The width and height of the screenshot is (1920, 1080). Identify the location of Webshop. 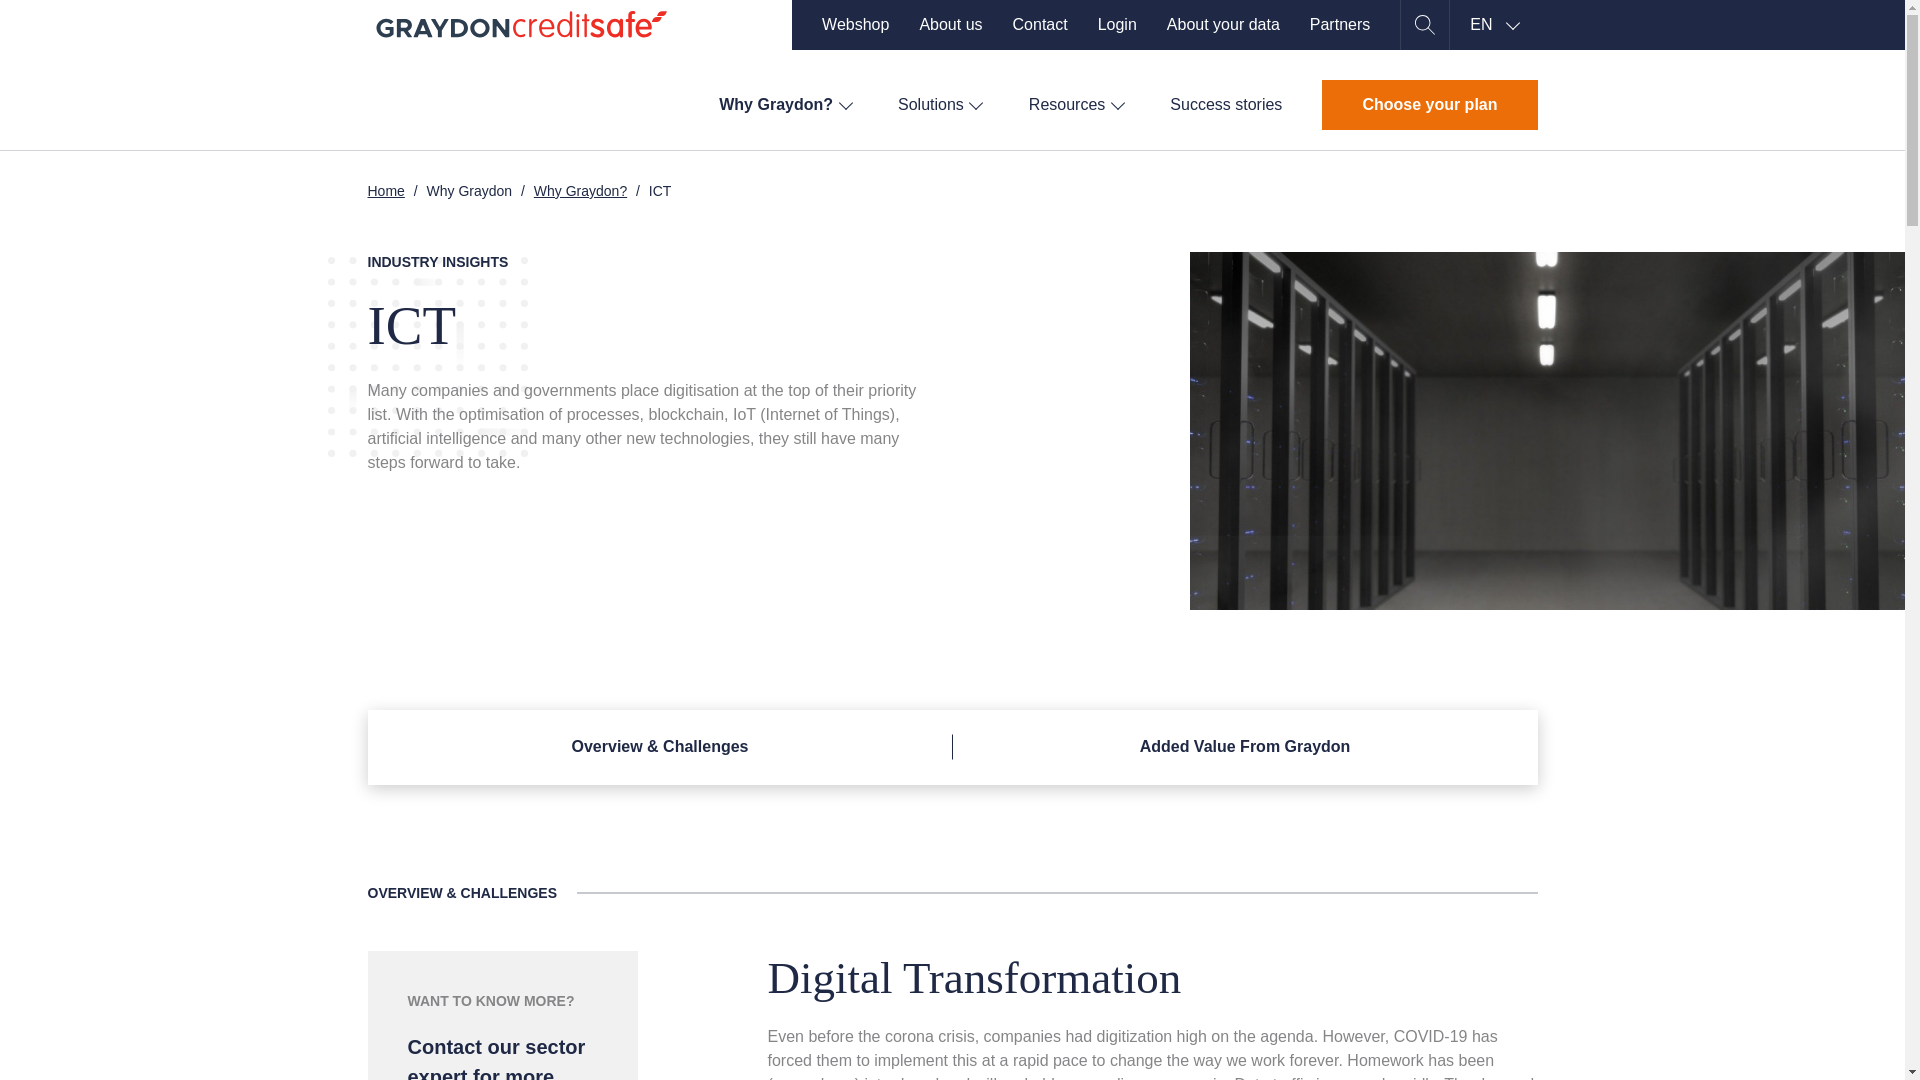
(854, 24).